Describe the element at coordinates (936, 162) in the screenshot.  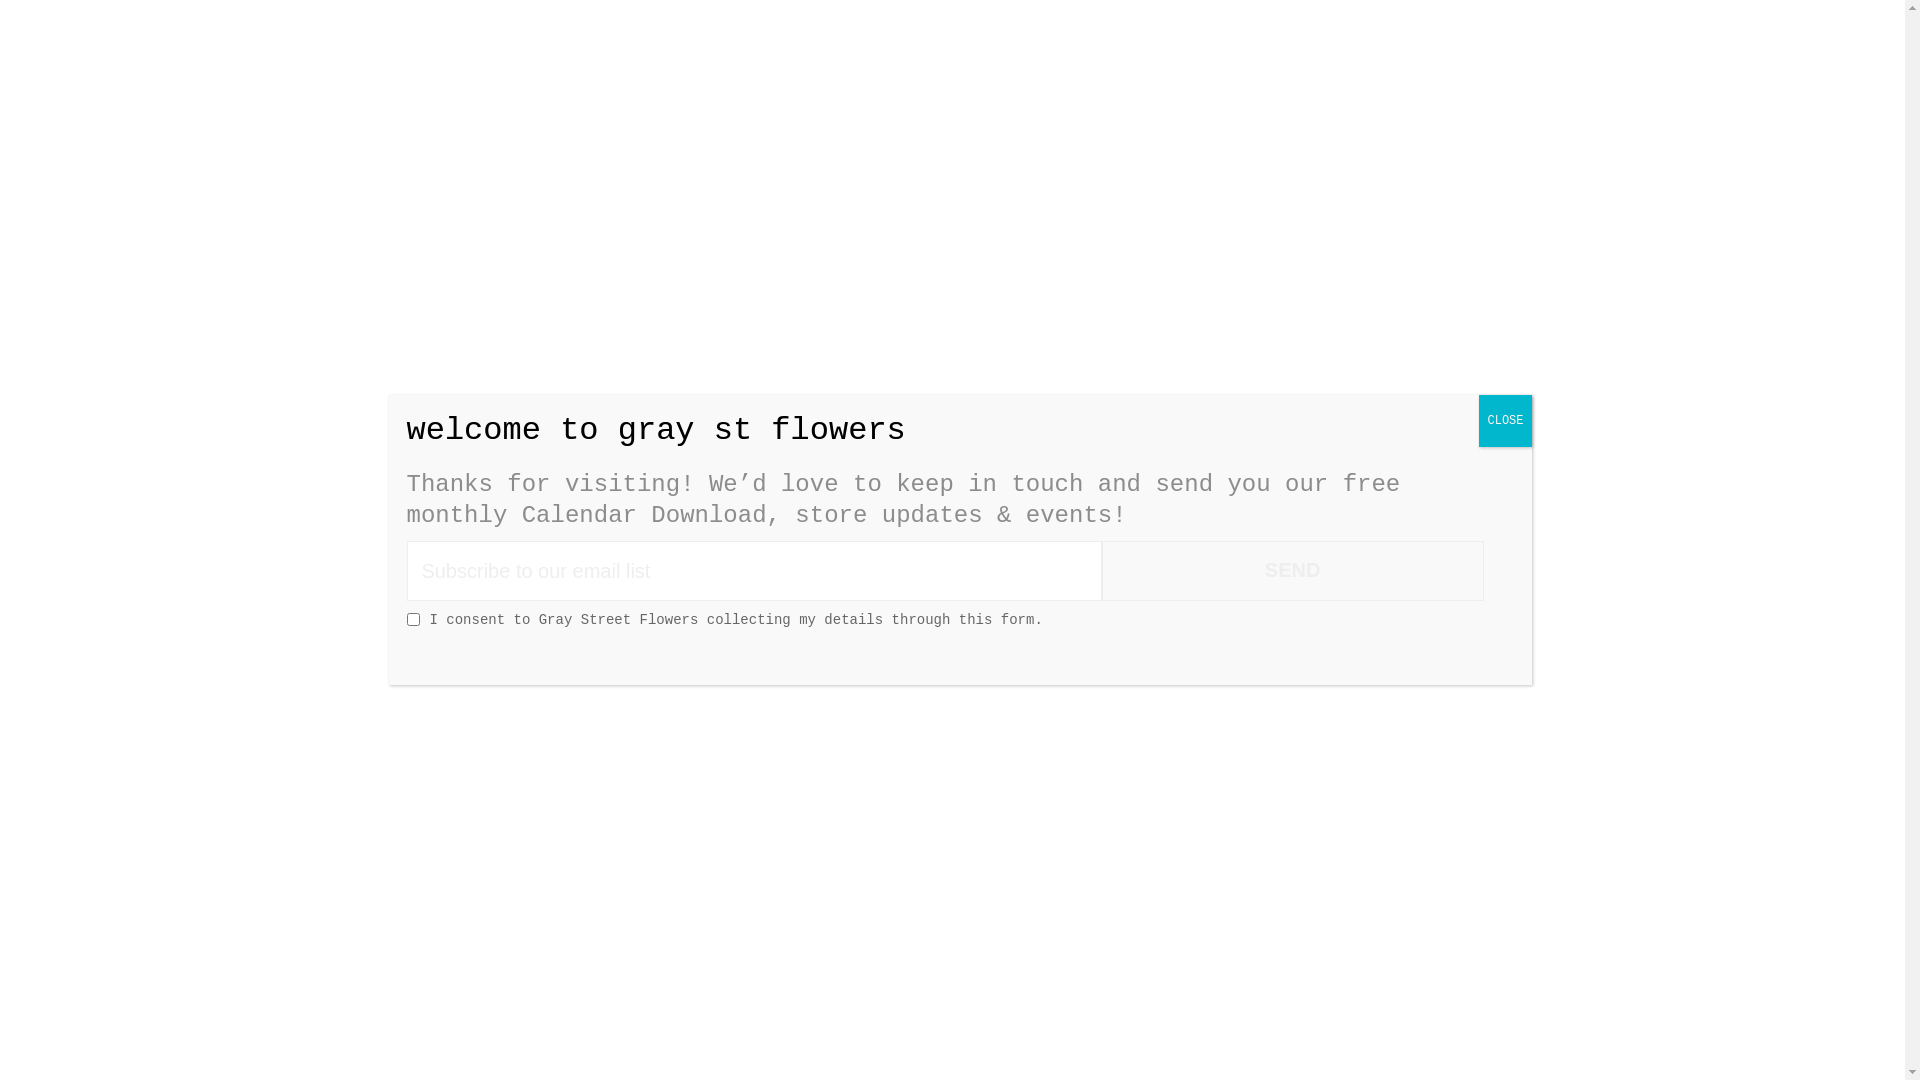
I see `WEDDINGS` at that location.